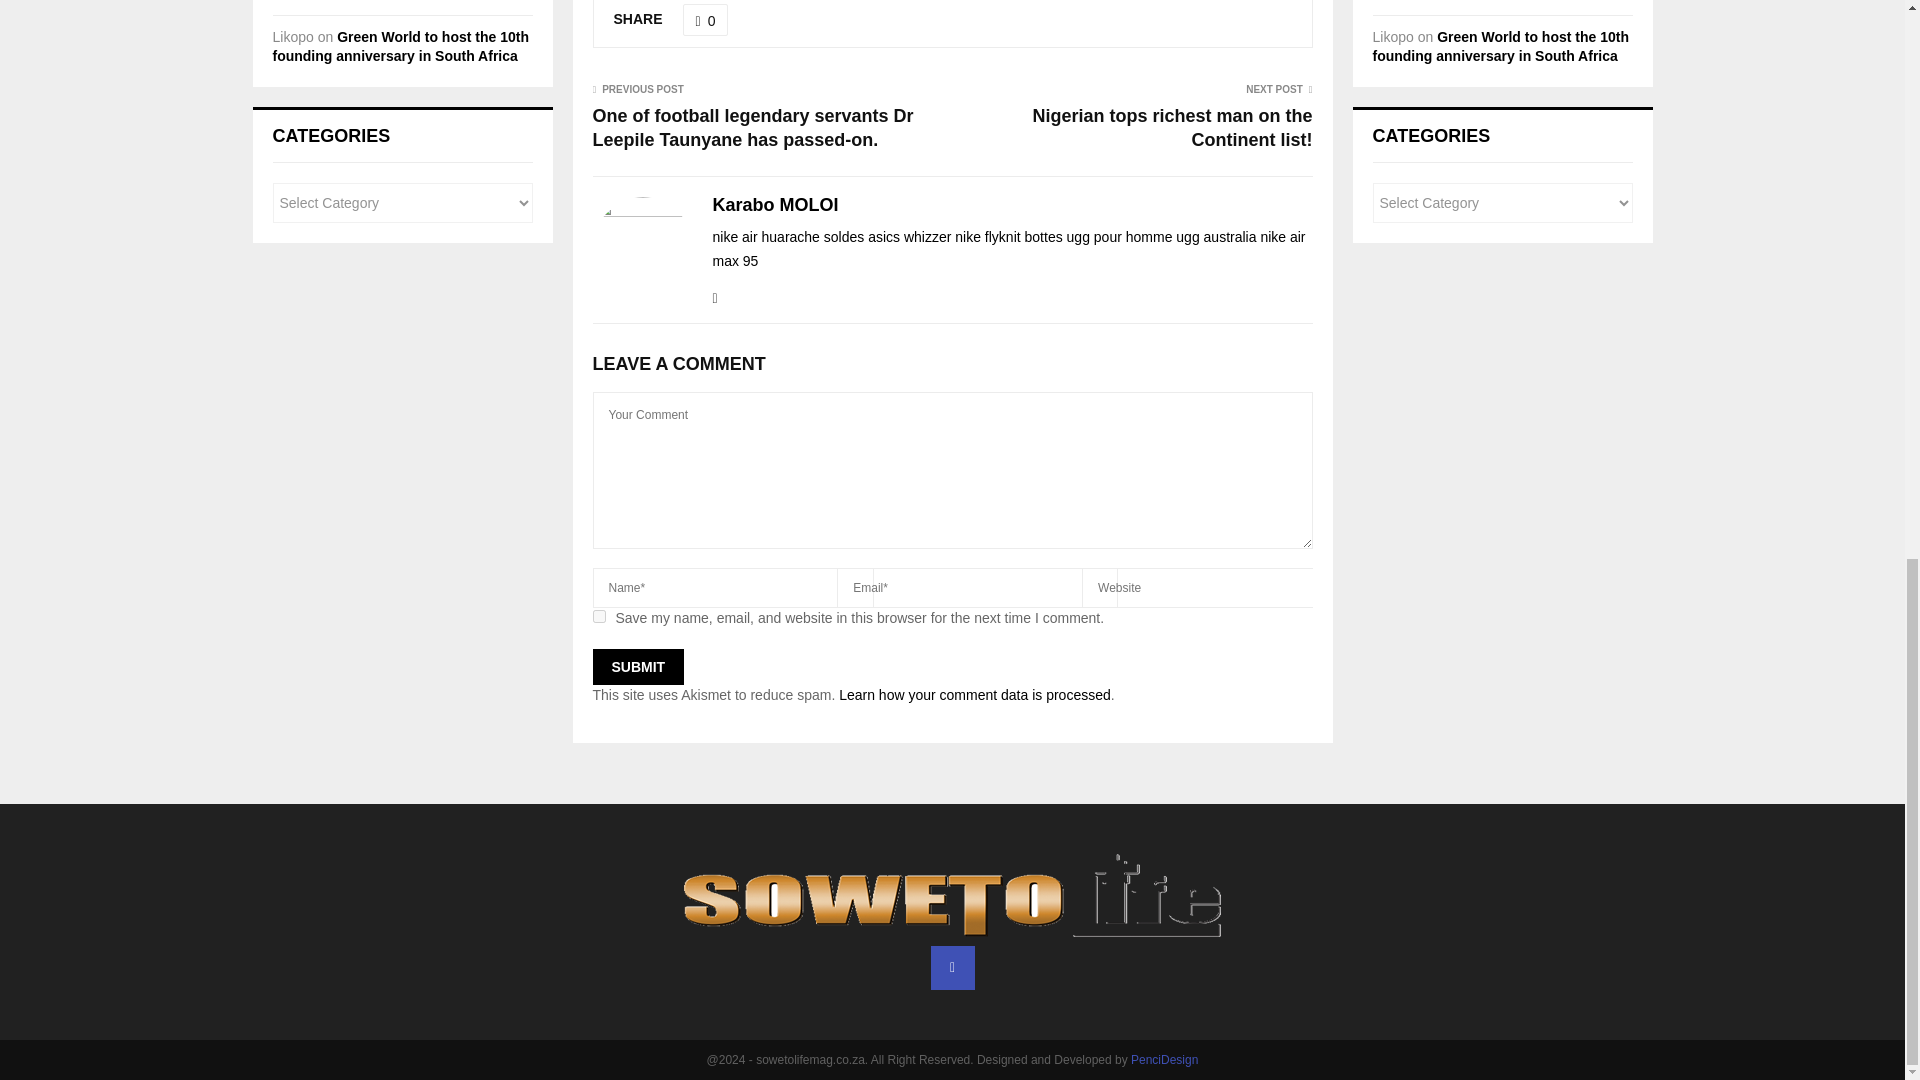 The image size is (1920, 1080). Describe the element at coordinates (774, 206) in the screenshot. I see `Posts by Karabo MOLOI` at that location.